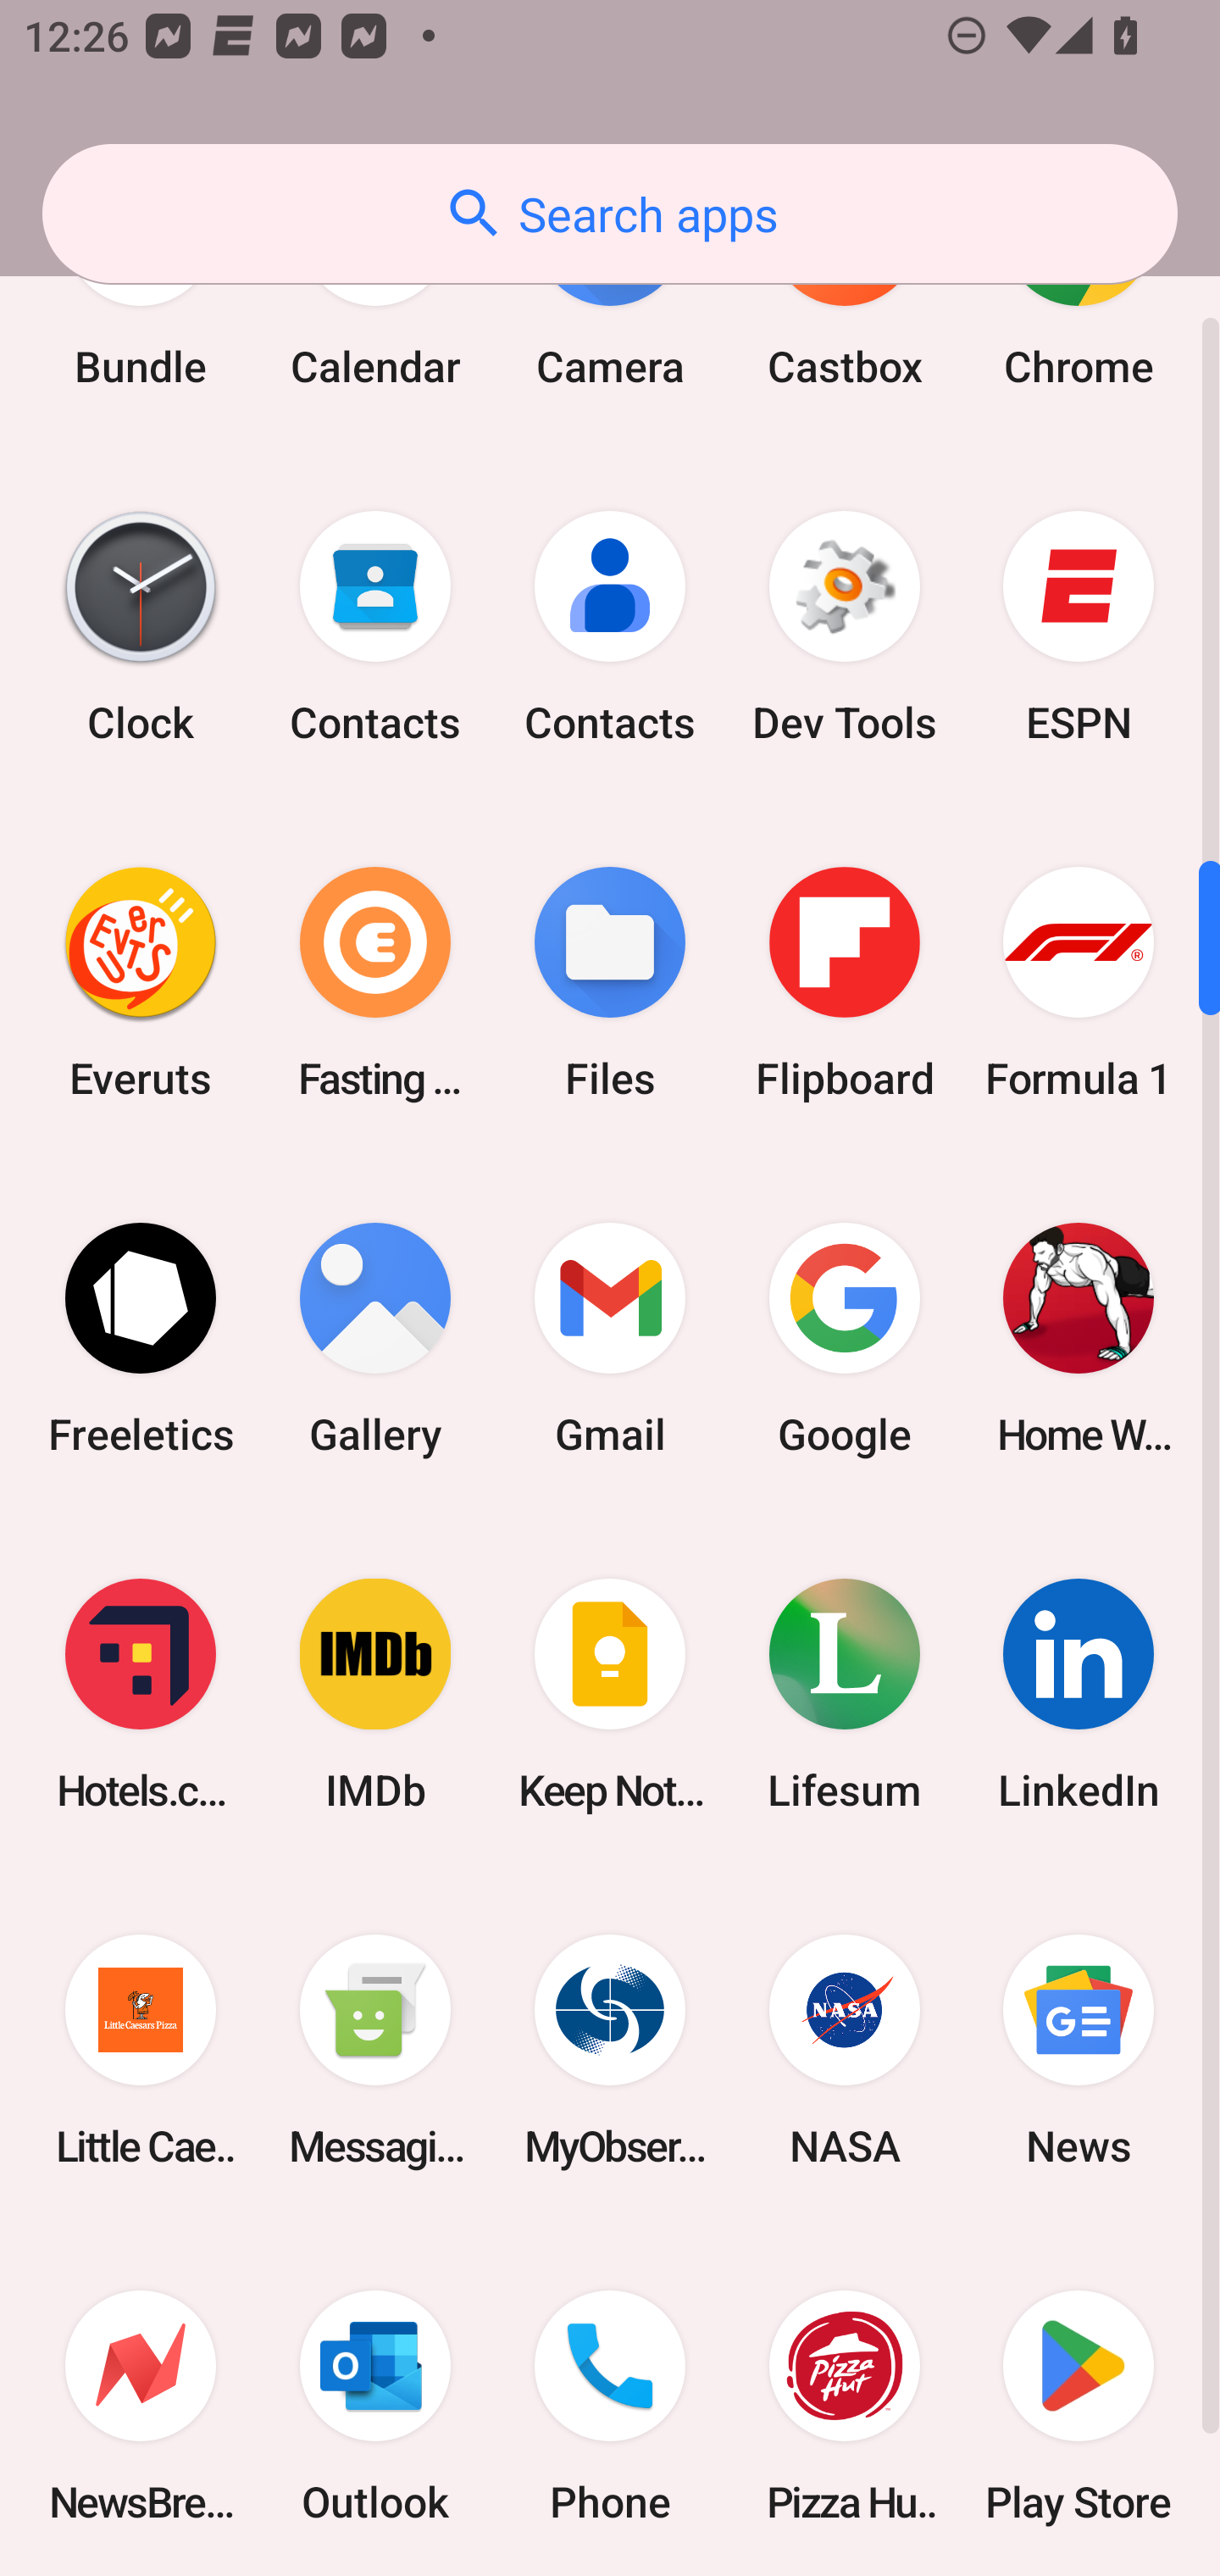 This screenshot has height=2576, width=1220. Describe the element at coordinates (844, 983) in the screenshot. I see `Flipboard` at that location.